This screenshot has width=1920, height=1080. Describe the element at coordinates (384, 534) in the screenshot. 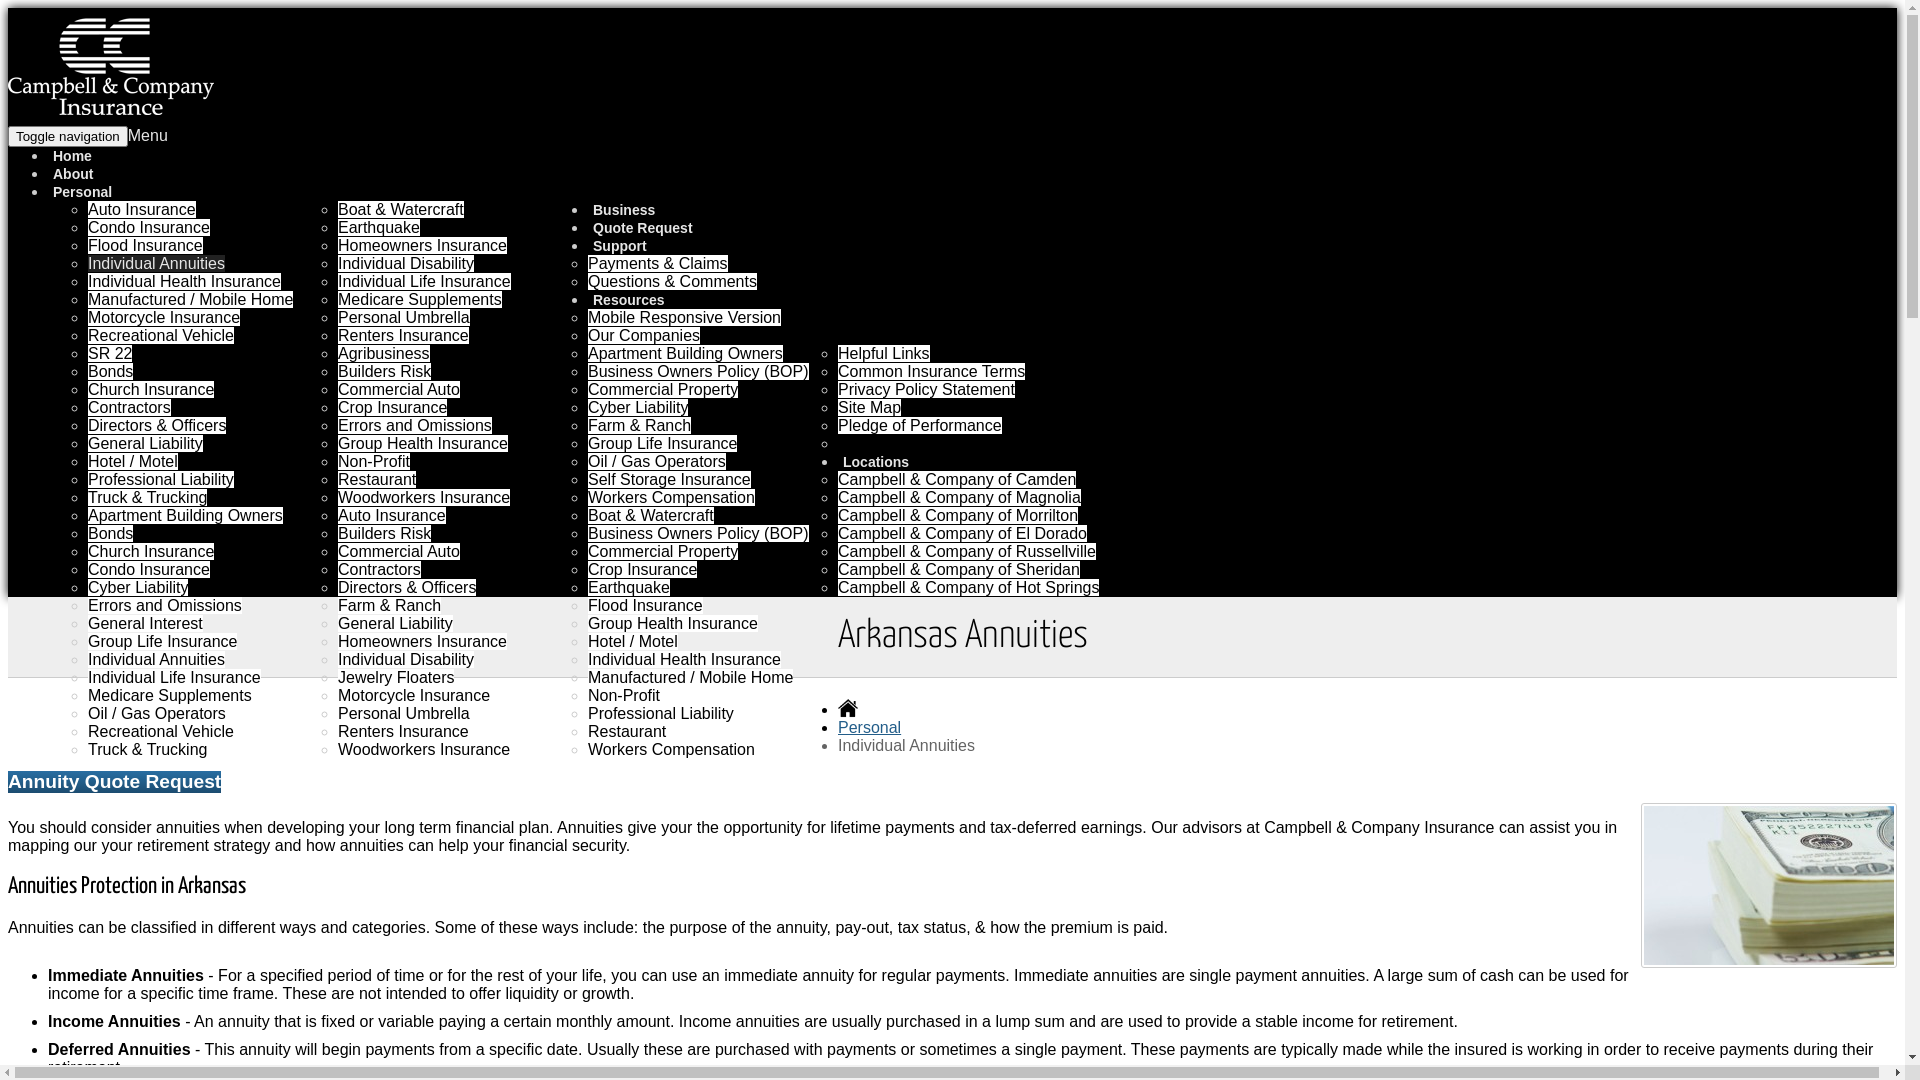

I see `Builders Risk` at that location.